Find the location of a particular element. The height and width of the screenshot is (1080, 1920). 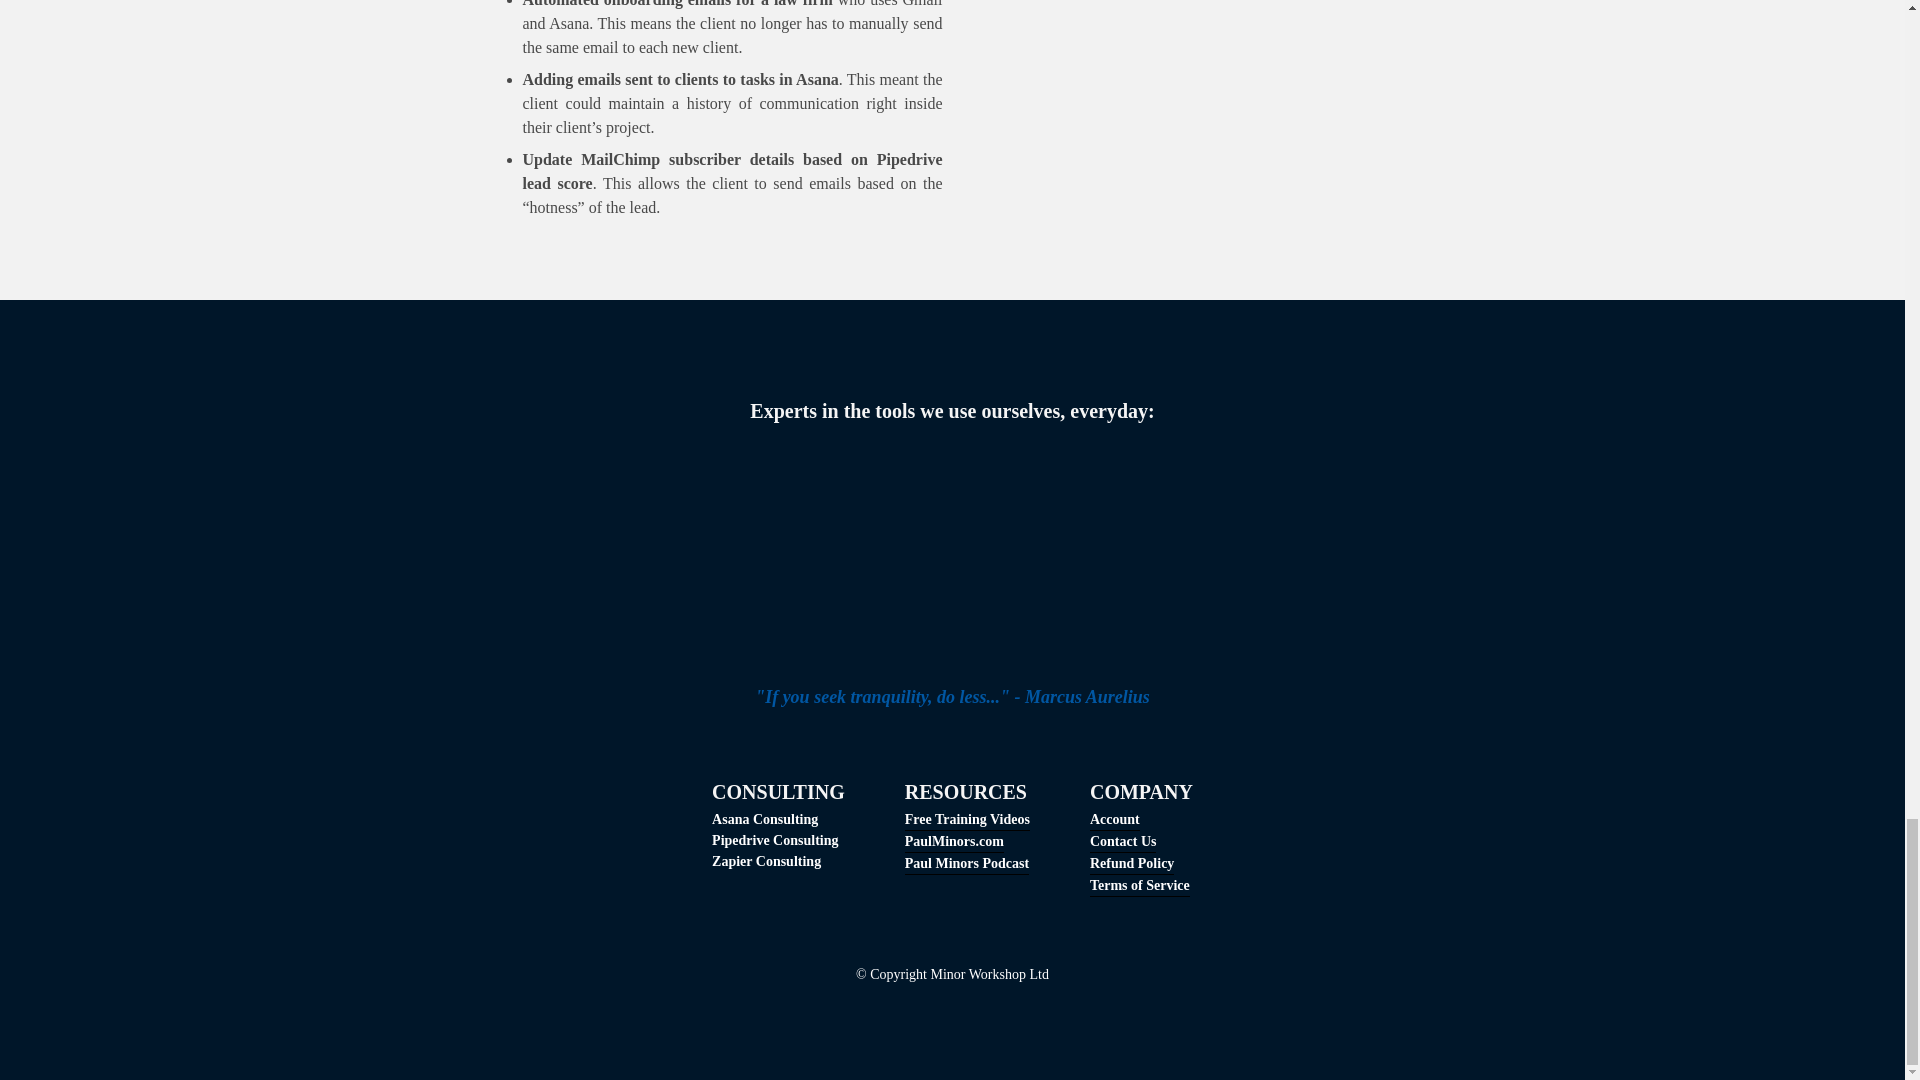

Asana Consulting is located at coordinates (764, 819).